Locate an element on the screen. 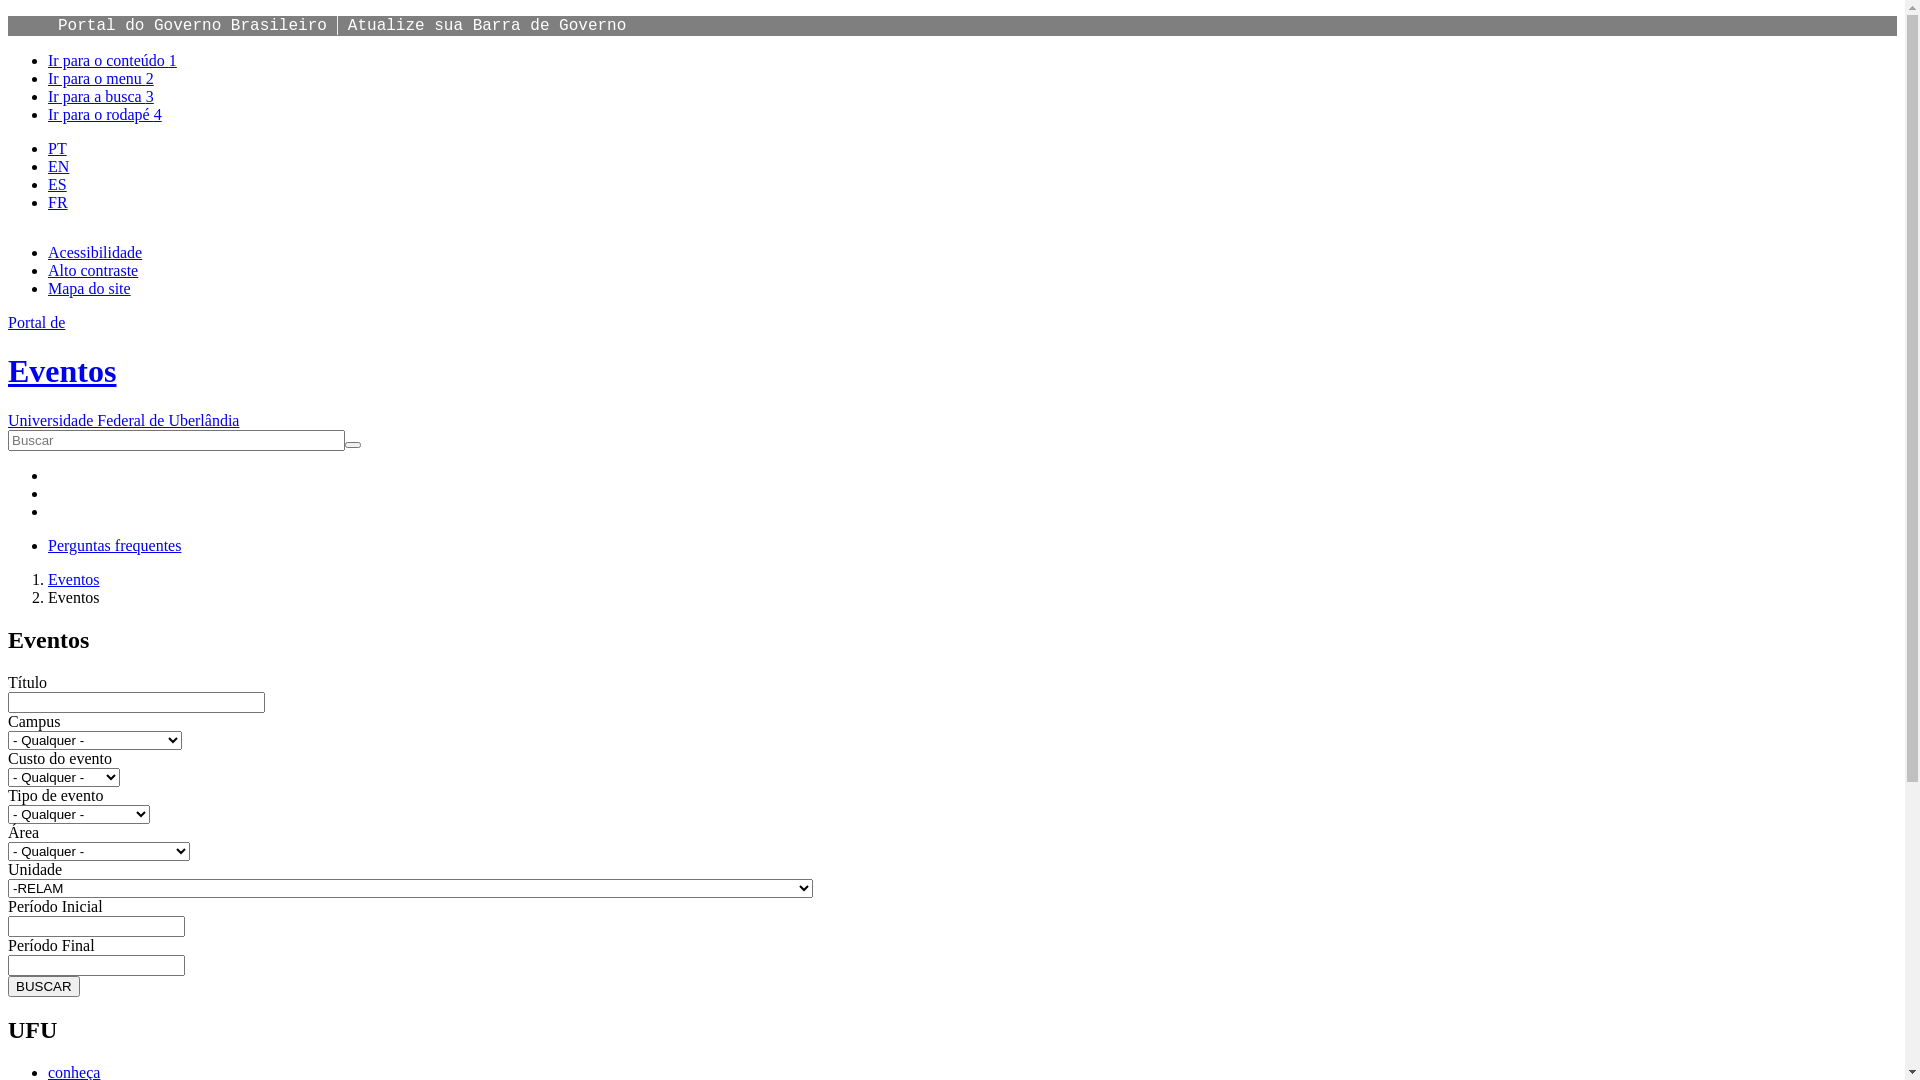  Ir para o menu 2 is located at coordinates (101, 78).